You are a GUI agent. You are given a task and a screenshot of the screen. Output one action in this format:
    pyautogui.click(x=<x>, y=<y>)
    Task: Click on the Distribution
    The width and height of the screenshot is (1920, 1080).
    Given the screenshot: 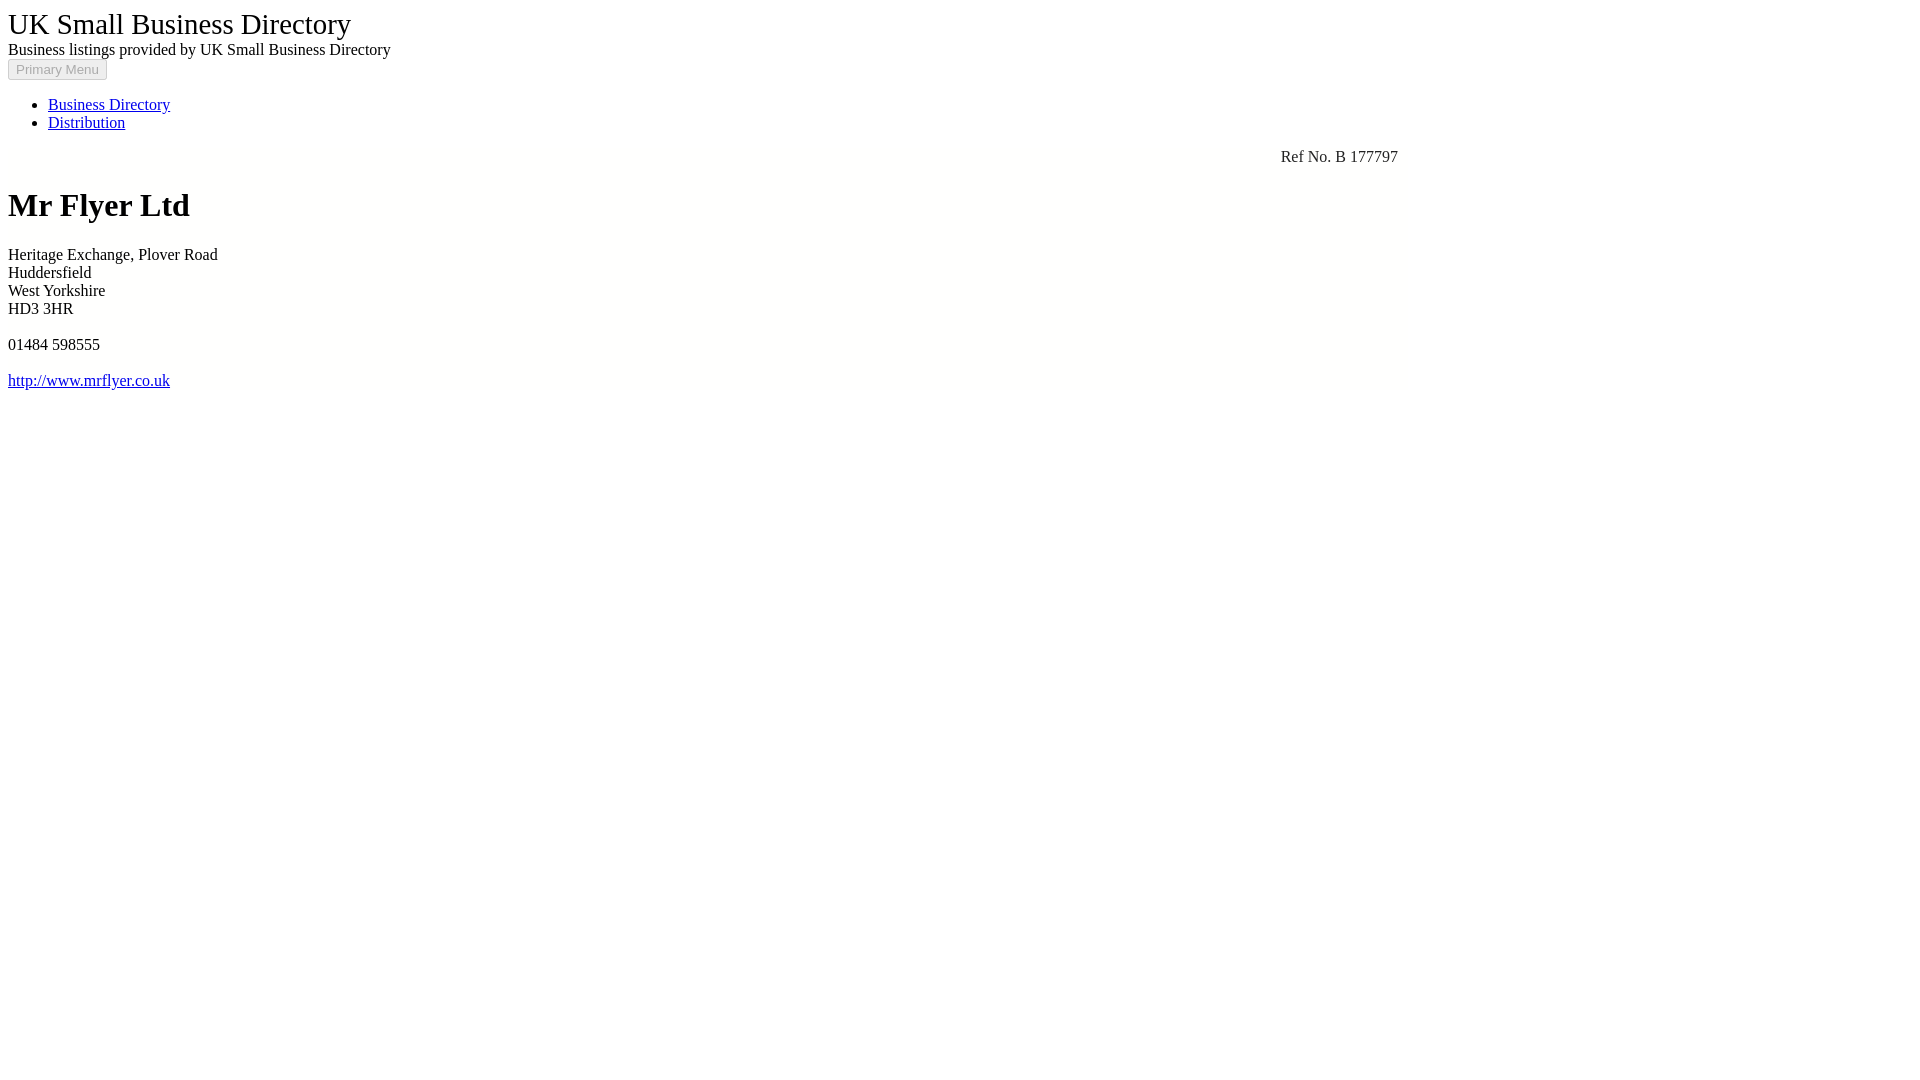 What is the action you would take?
    pyautogui.click(x=86, y=122)
    